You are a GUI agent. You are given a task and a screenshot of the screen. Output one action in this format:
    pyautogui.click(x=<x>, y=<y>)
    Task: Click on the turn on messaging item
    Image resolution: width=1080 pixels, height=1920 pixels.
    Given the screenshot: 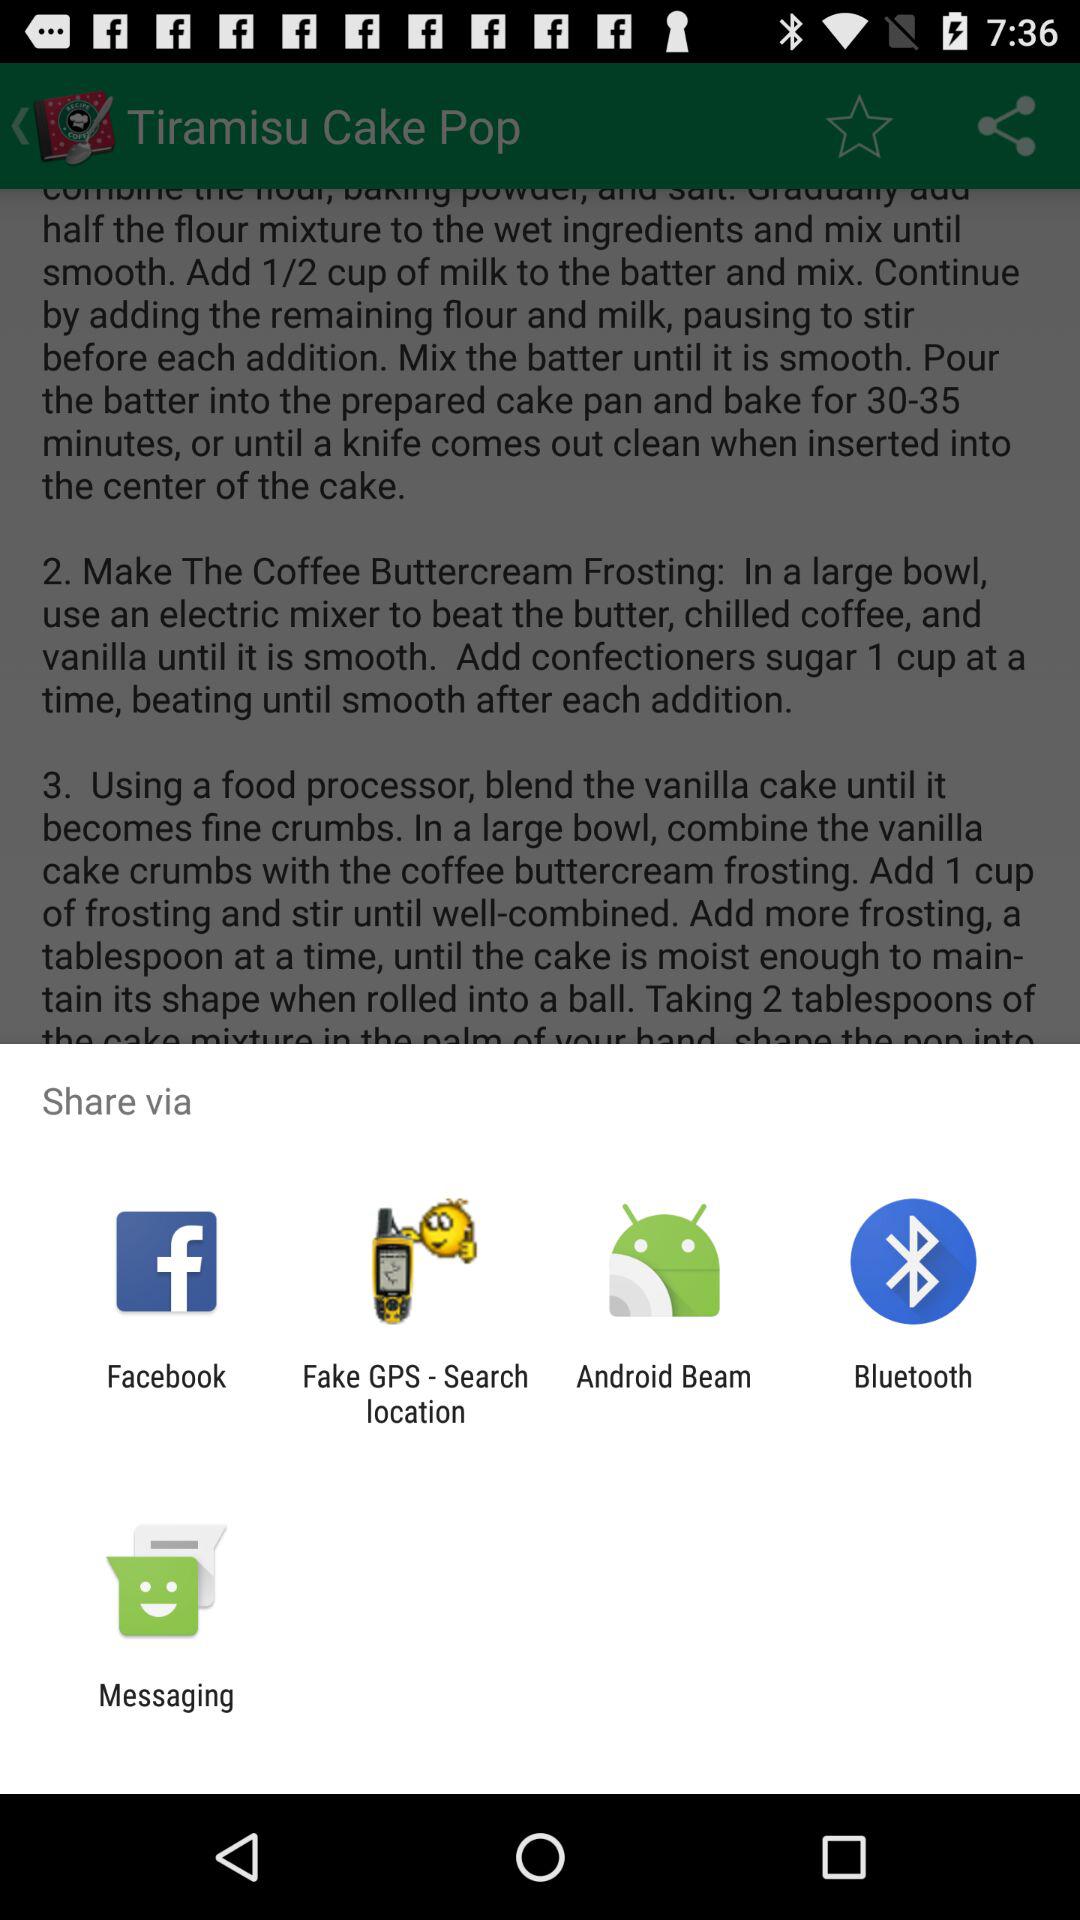 What is the action you would take?
    pyautogui.click(x=166, y=1712)
    